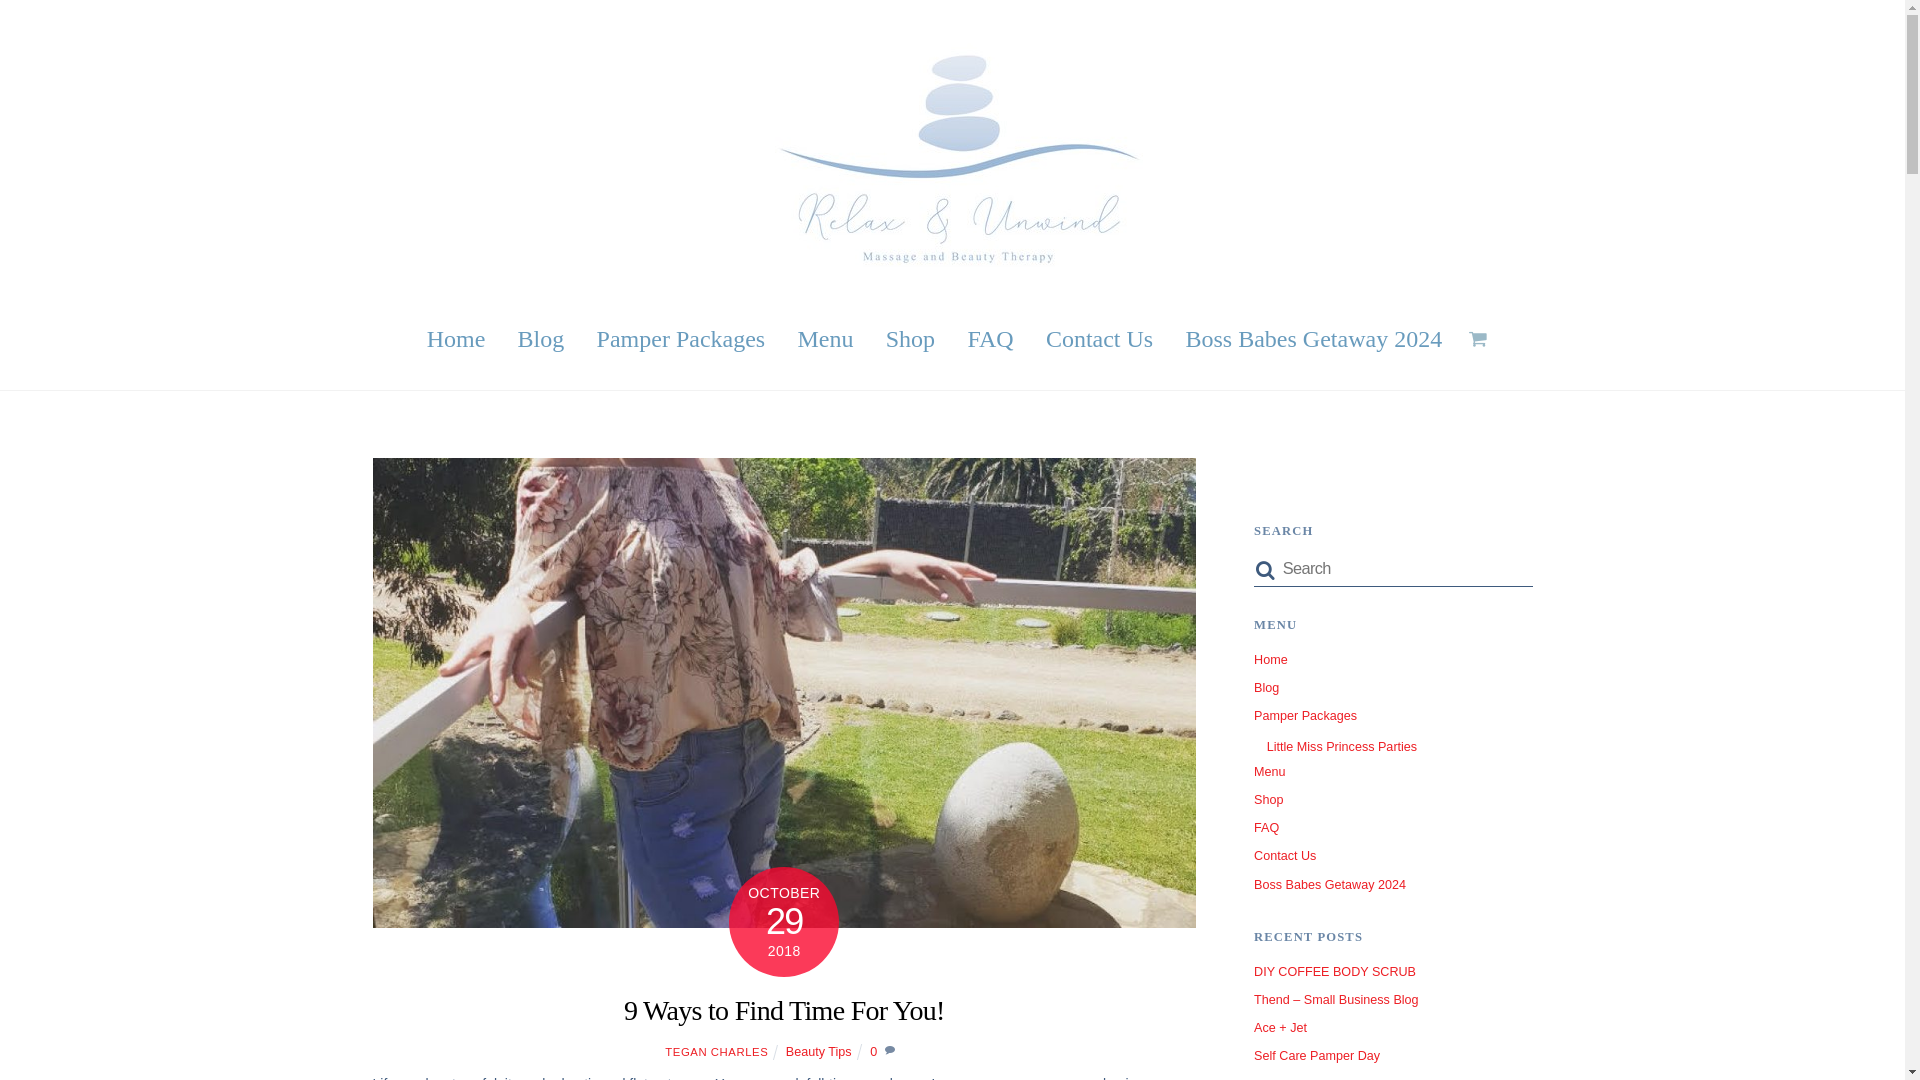 This screenshot has width=1920, height=1080. Describe the element at coordinates (1392, 568) in the screenshot. I see `Search` at that location.